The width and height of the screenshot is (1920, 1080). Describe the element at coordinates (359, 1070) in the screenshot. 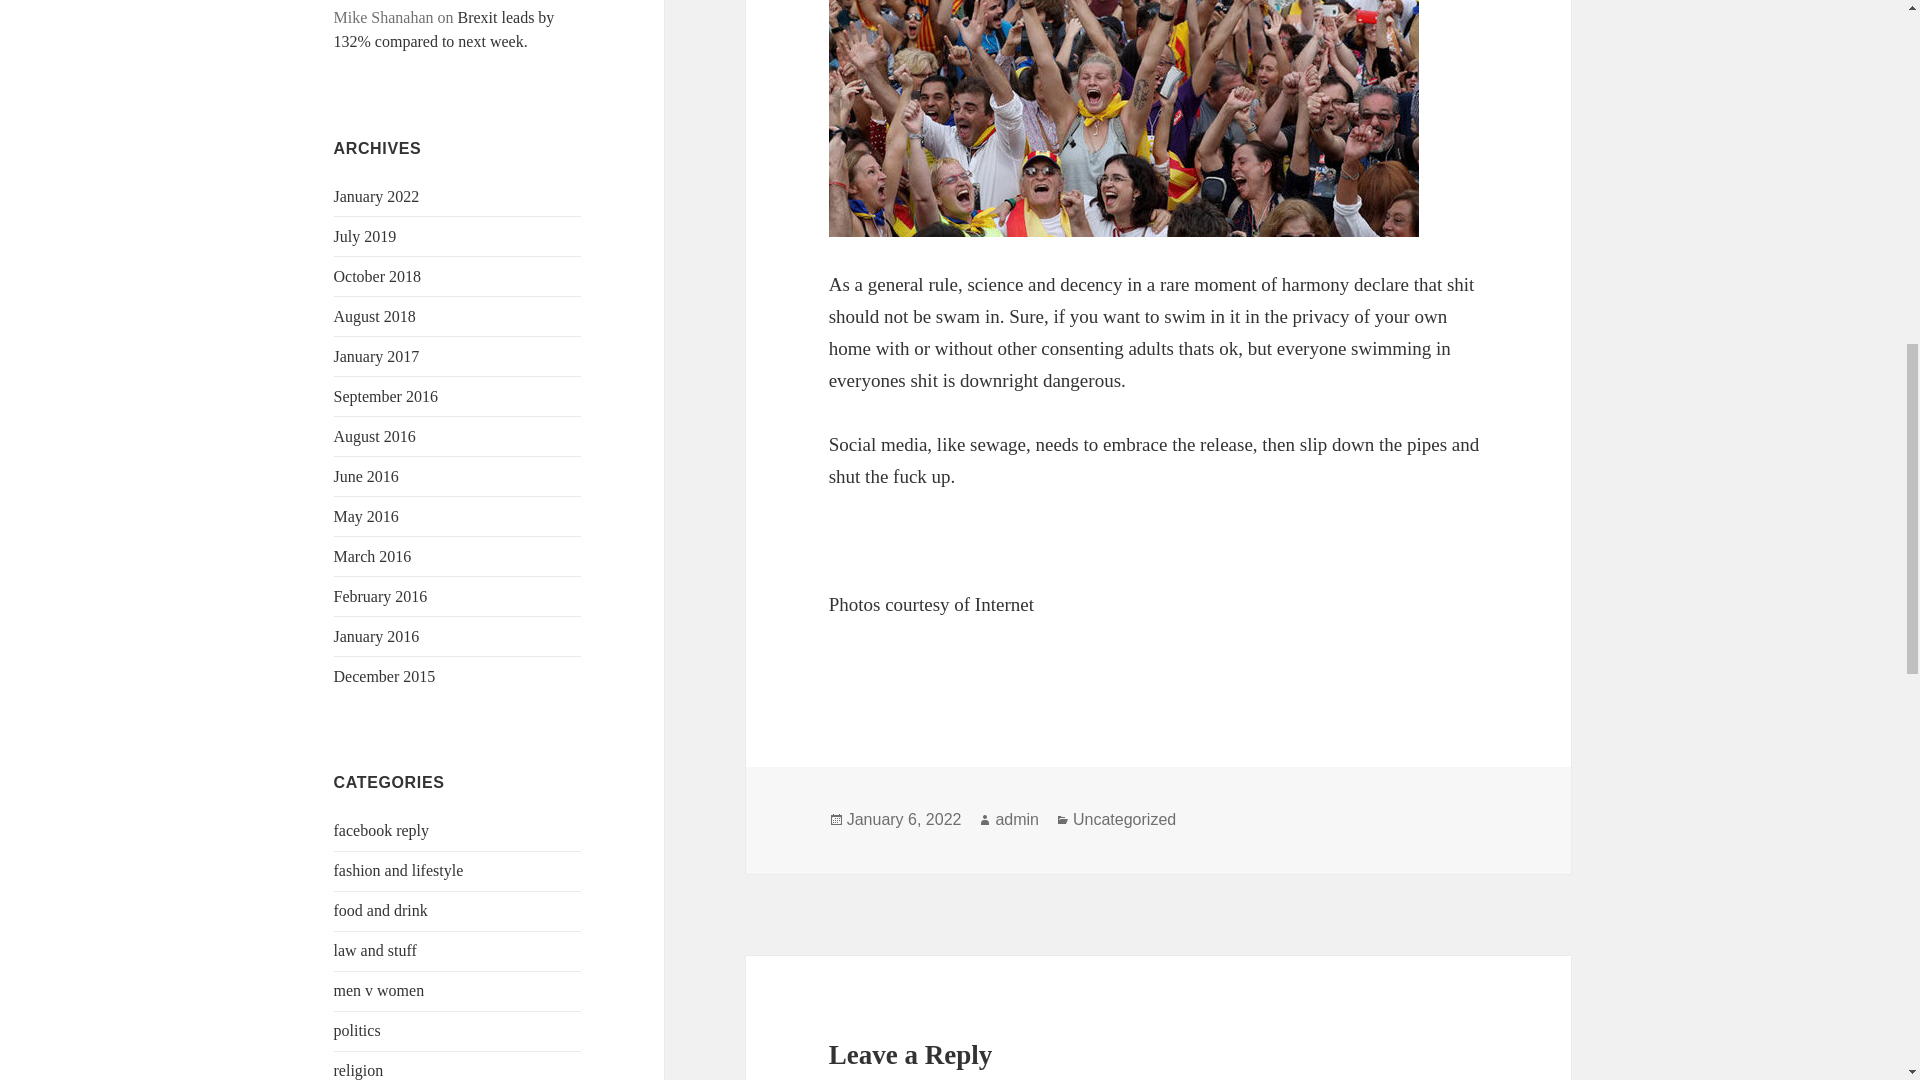

I see `religion` at that location.